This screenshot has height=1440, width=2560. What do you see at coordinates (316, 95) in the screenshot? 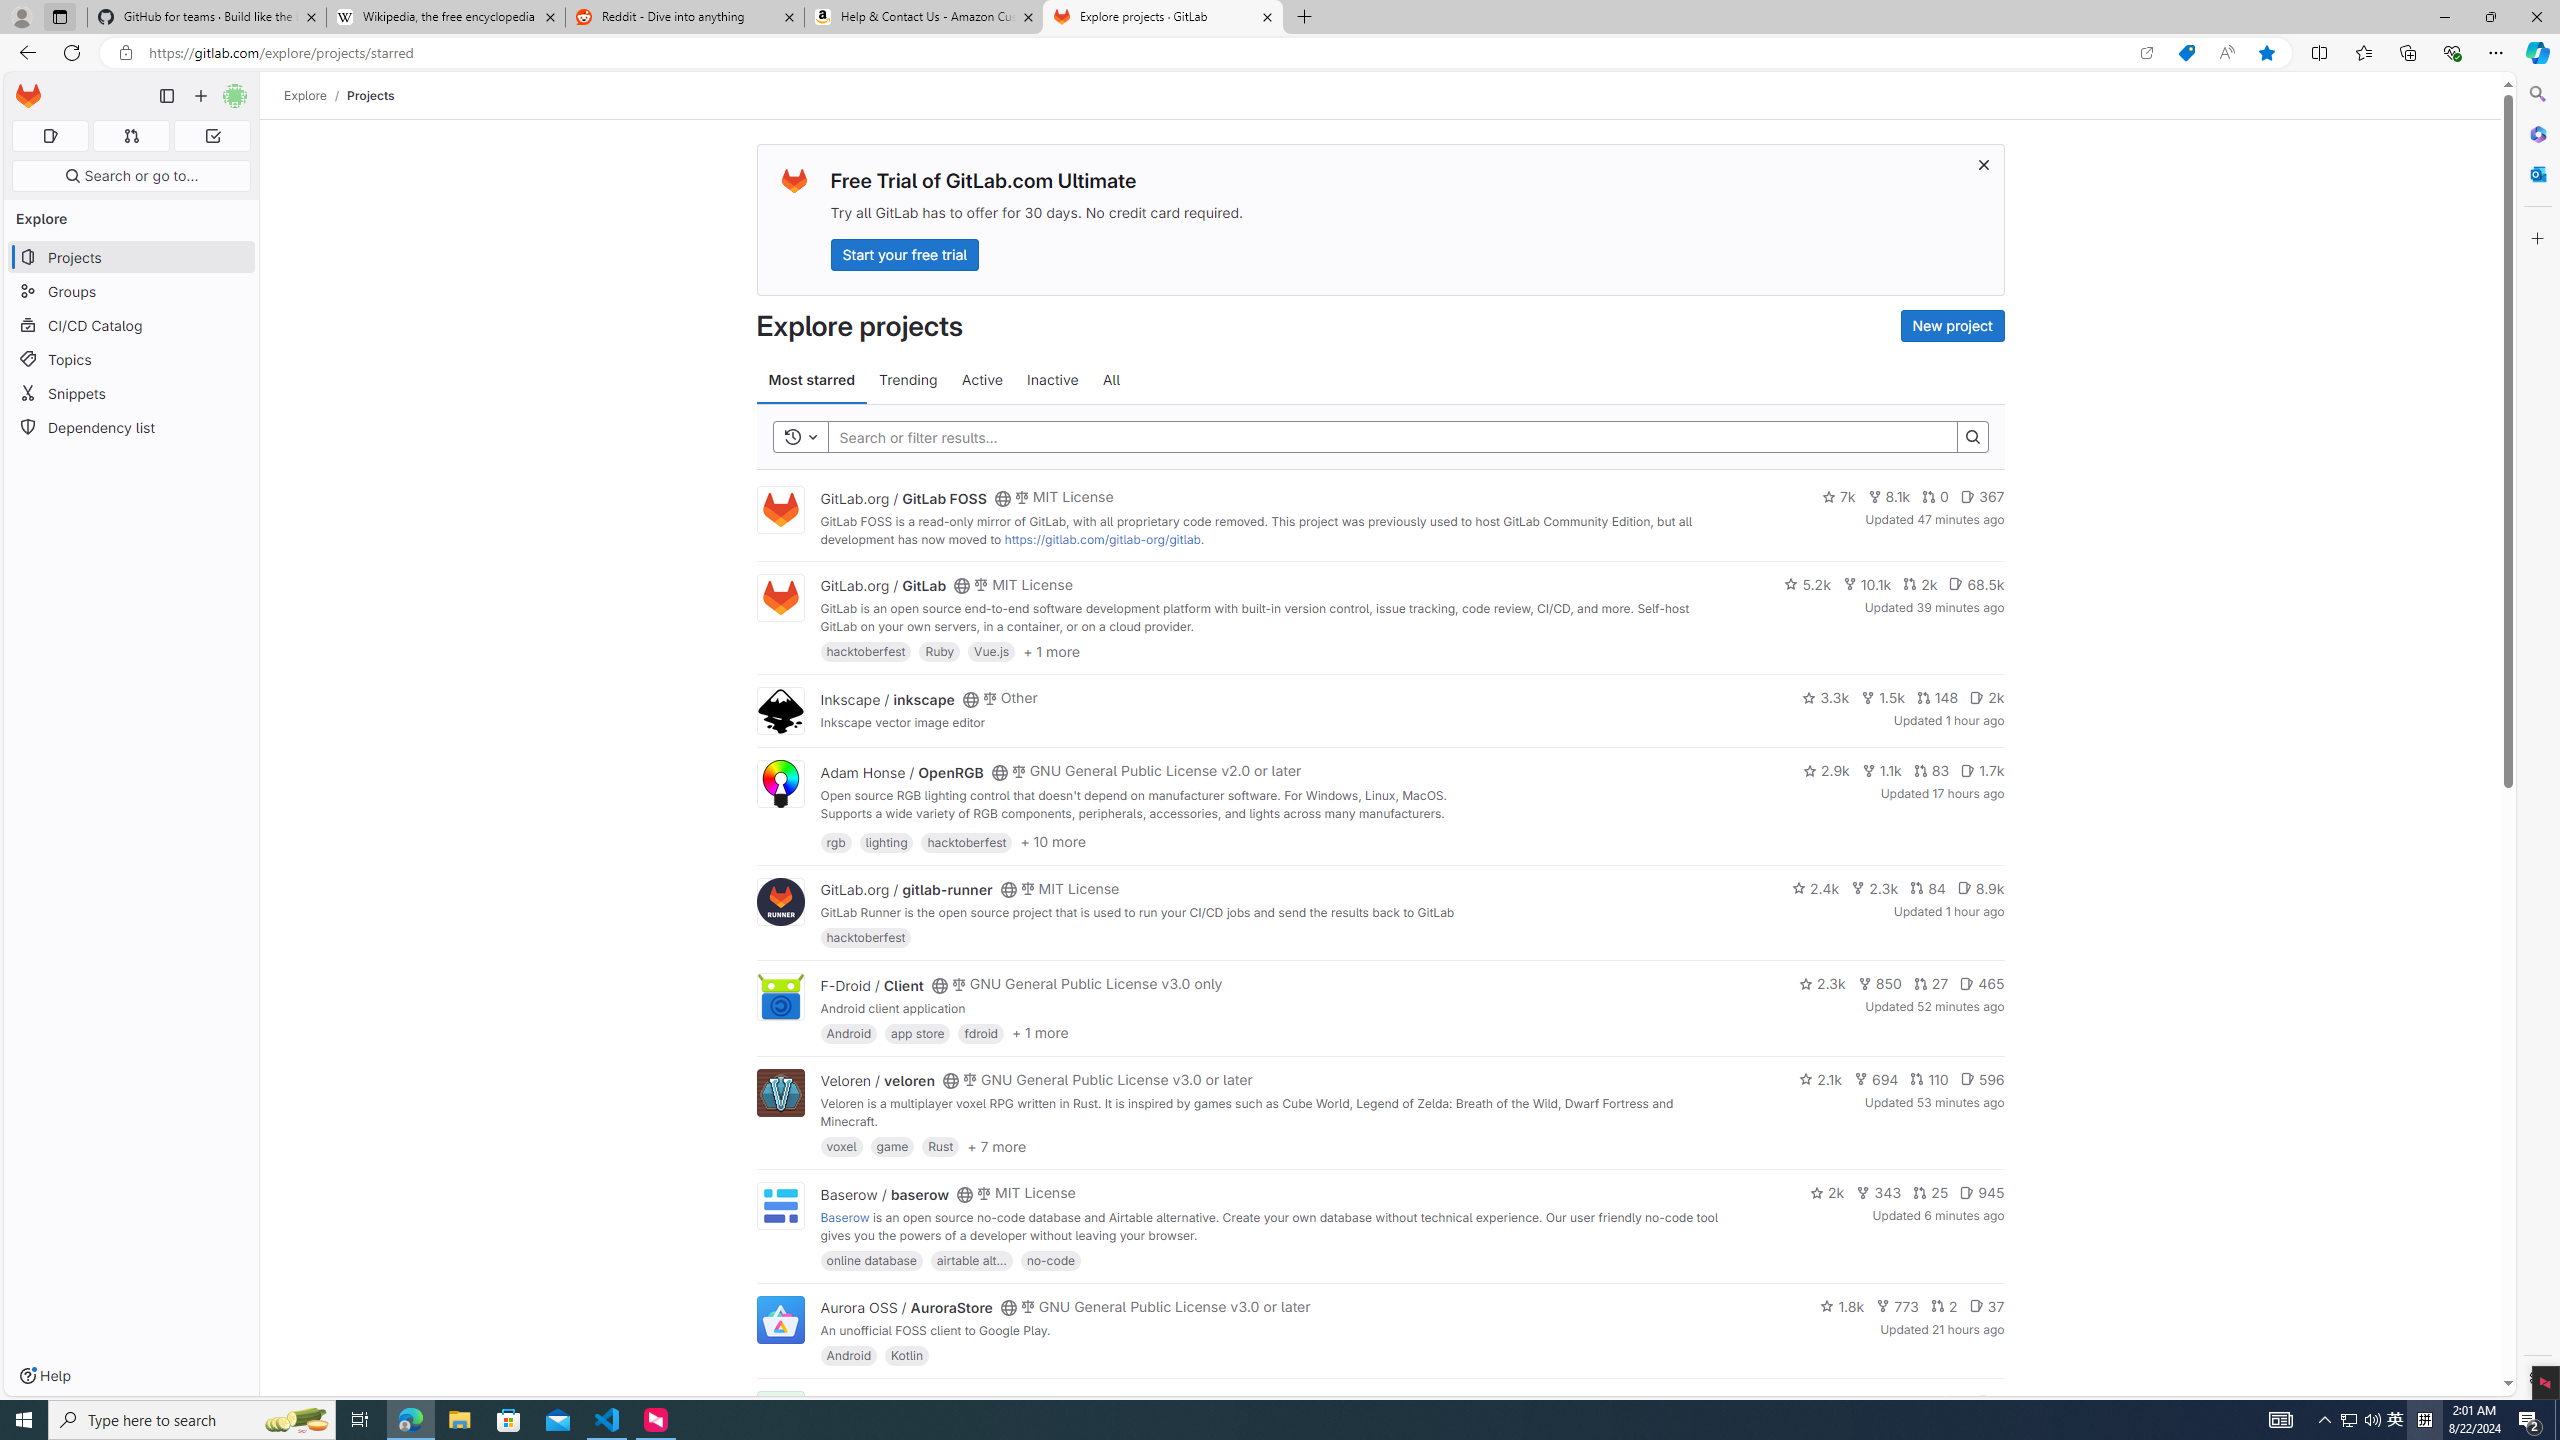
I see `Explore/` at bounding box center [316, 95].